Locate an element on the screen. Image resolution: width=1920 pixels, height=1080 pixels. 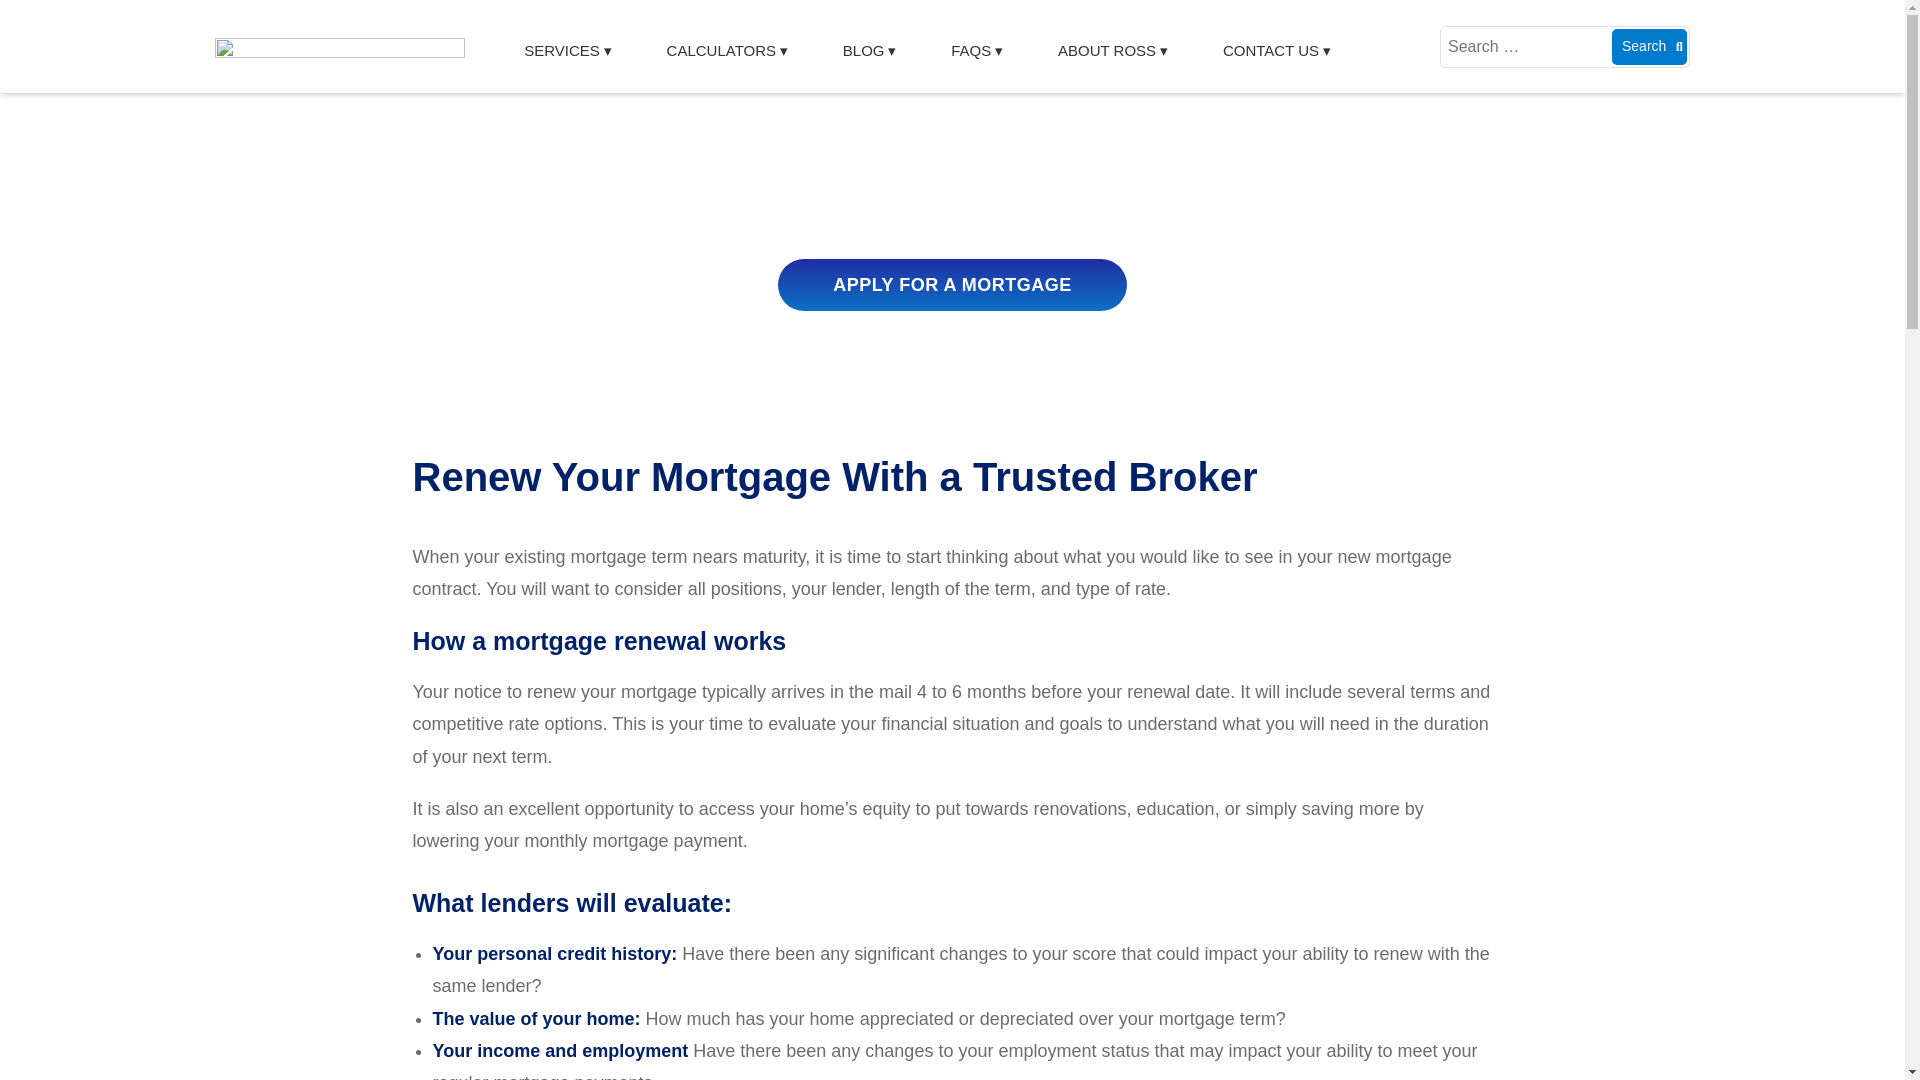
Search is located at coordinates (1650, 46).